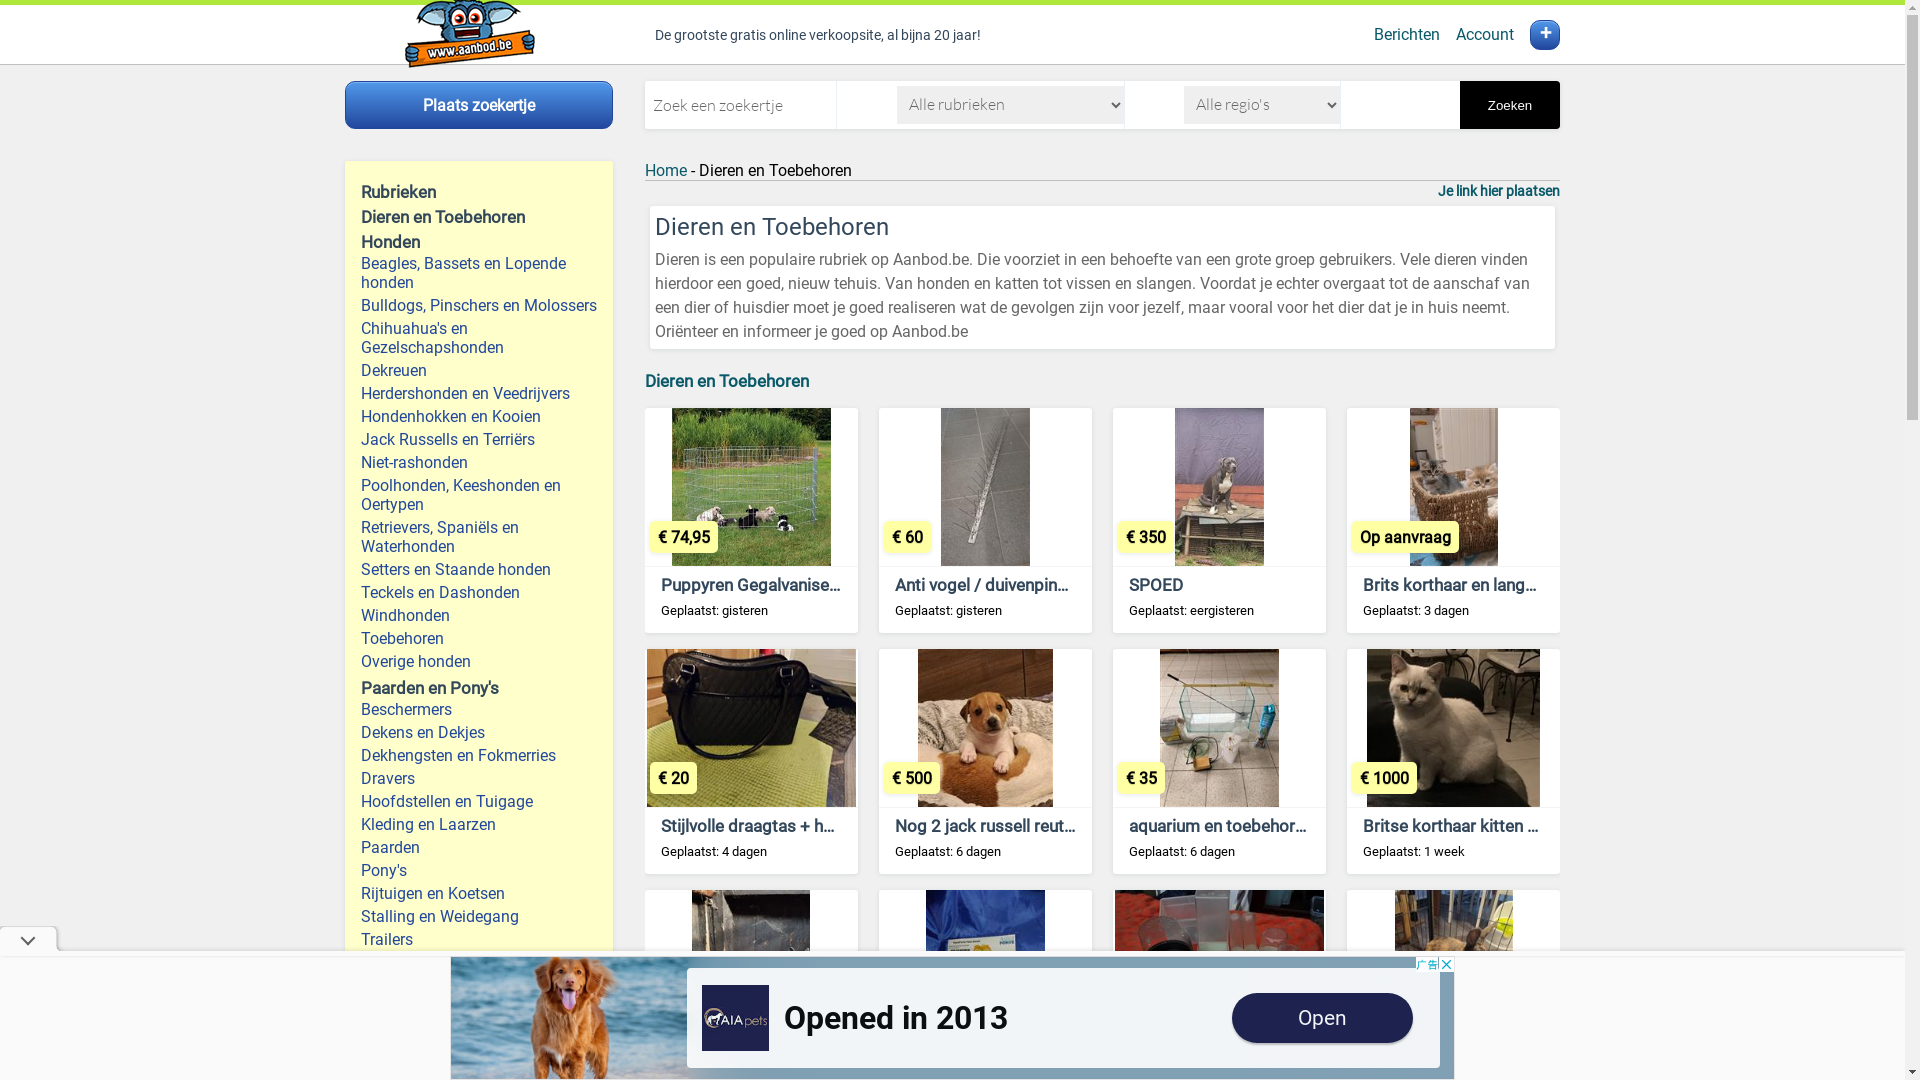 This screenshot has width=1920, height=1080. What do you see at coordinates (479, 462) in the screenshot?
I see `Niet-rashonden` at bounding box center [479, 462].